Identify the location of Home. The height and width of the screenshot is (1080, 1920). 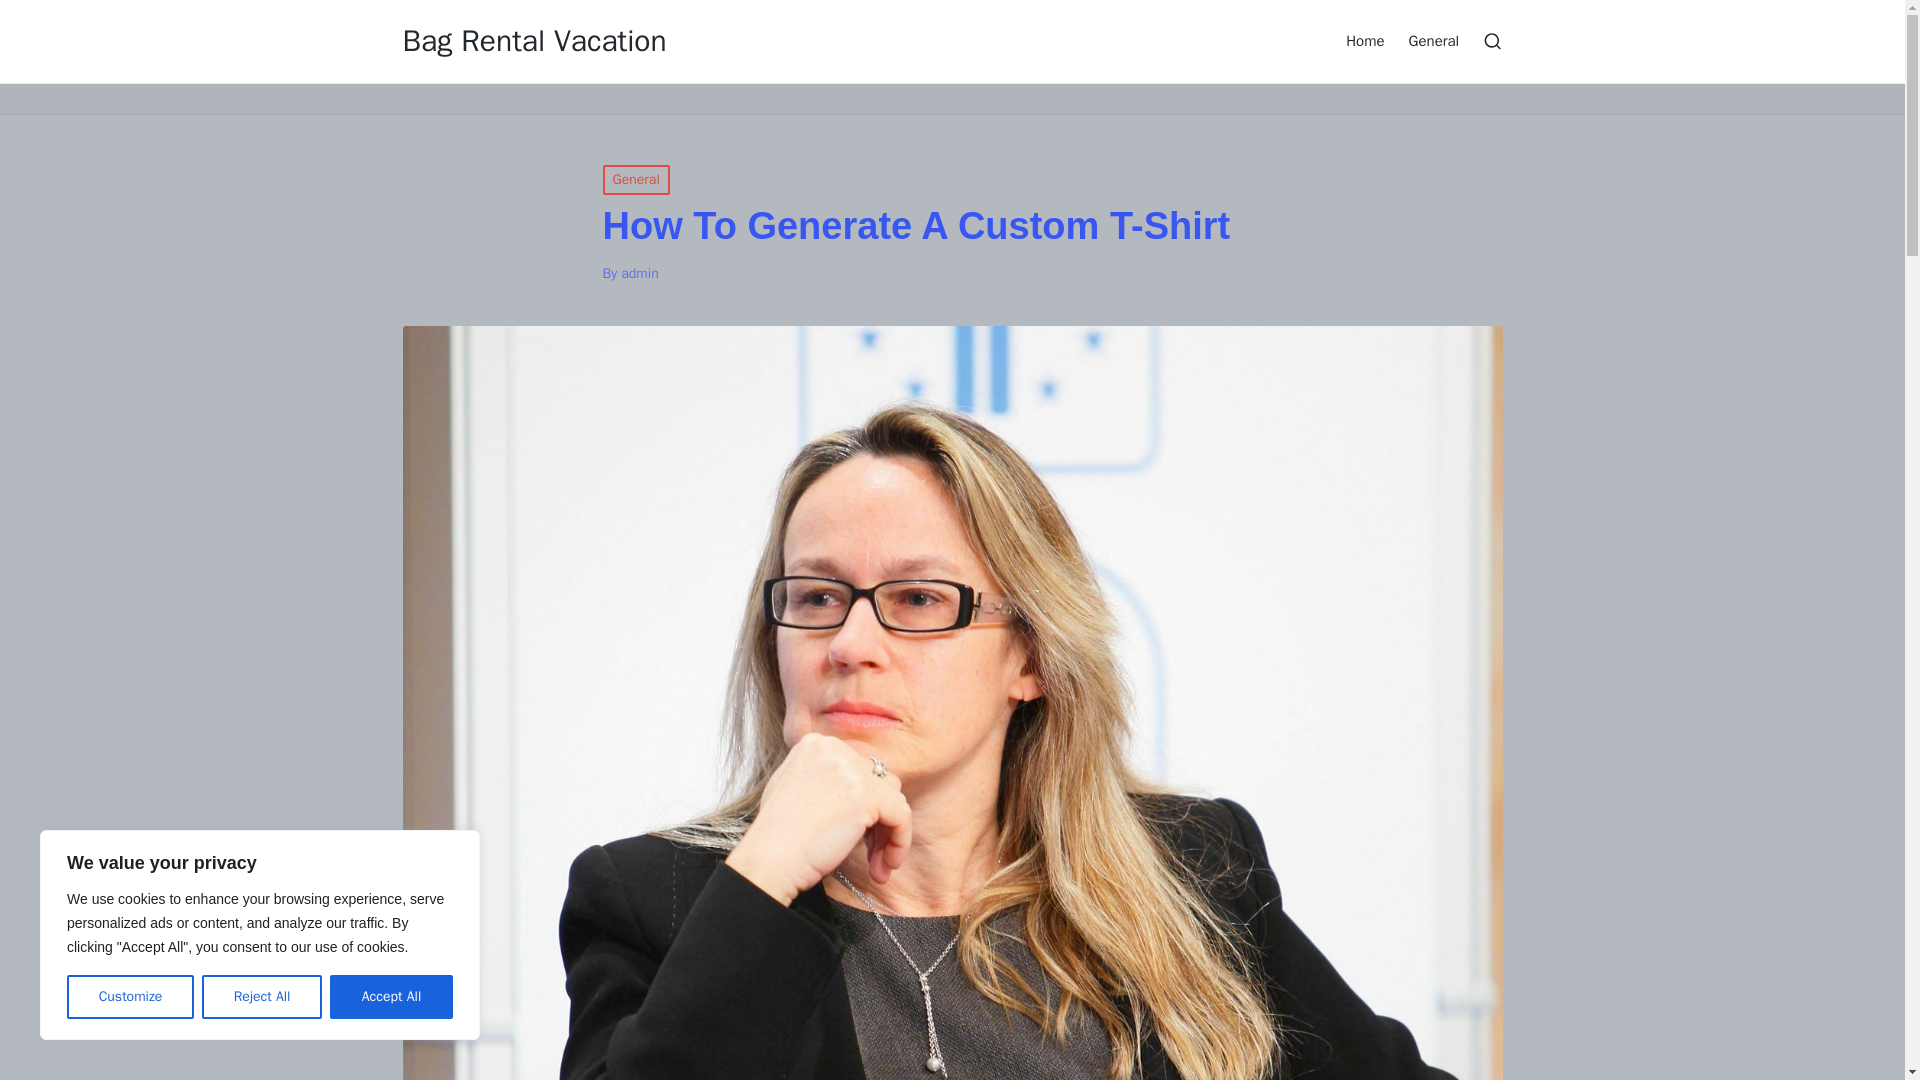
(1364, 40).